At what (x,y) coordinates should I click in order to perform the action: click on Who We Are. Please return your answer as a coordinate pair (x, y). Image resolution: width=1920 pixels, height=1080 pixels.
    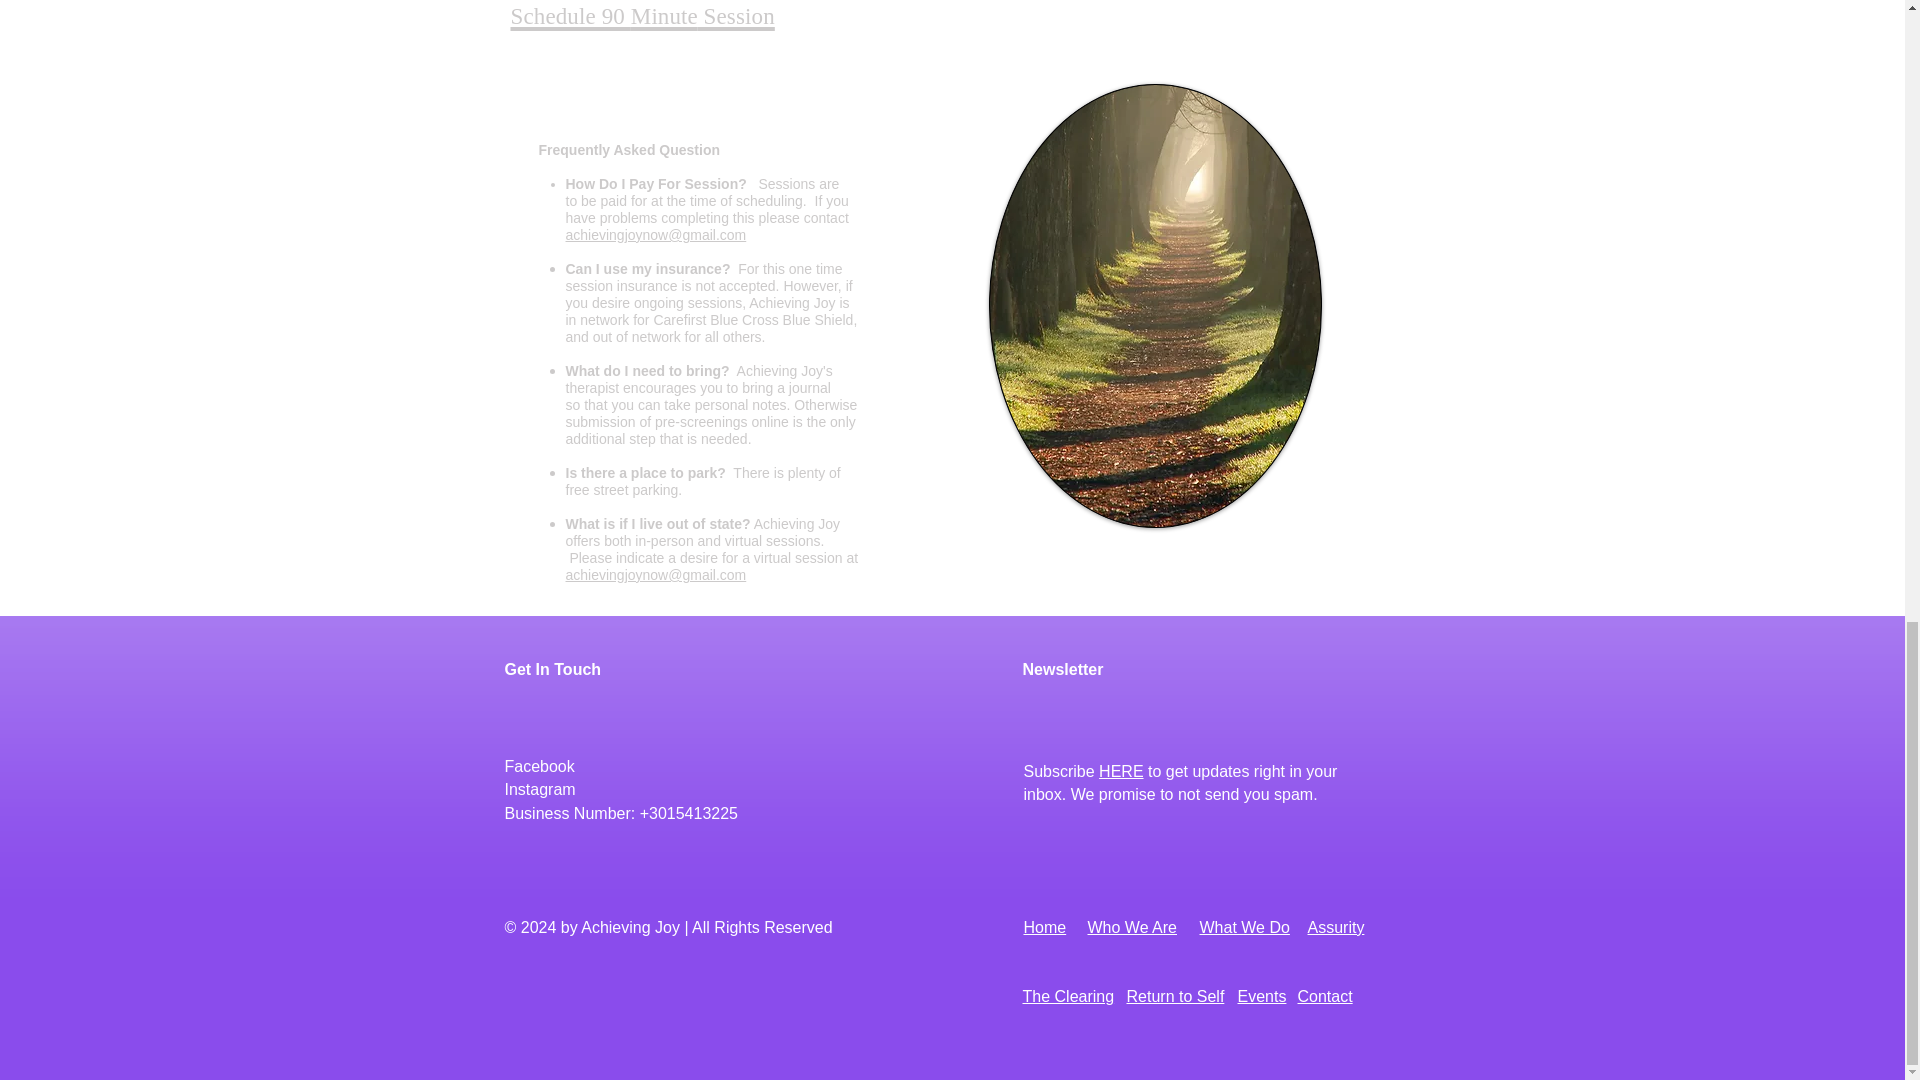
    Looking at the image, I should click on (1133, 928).